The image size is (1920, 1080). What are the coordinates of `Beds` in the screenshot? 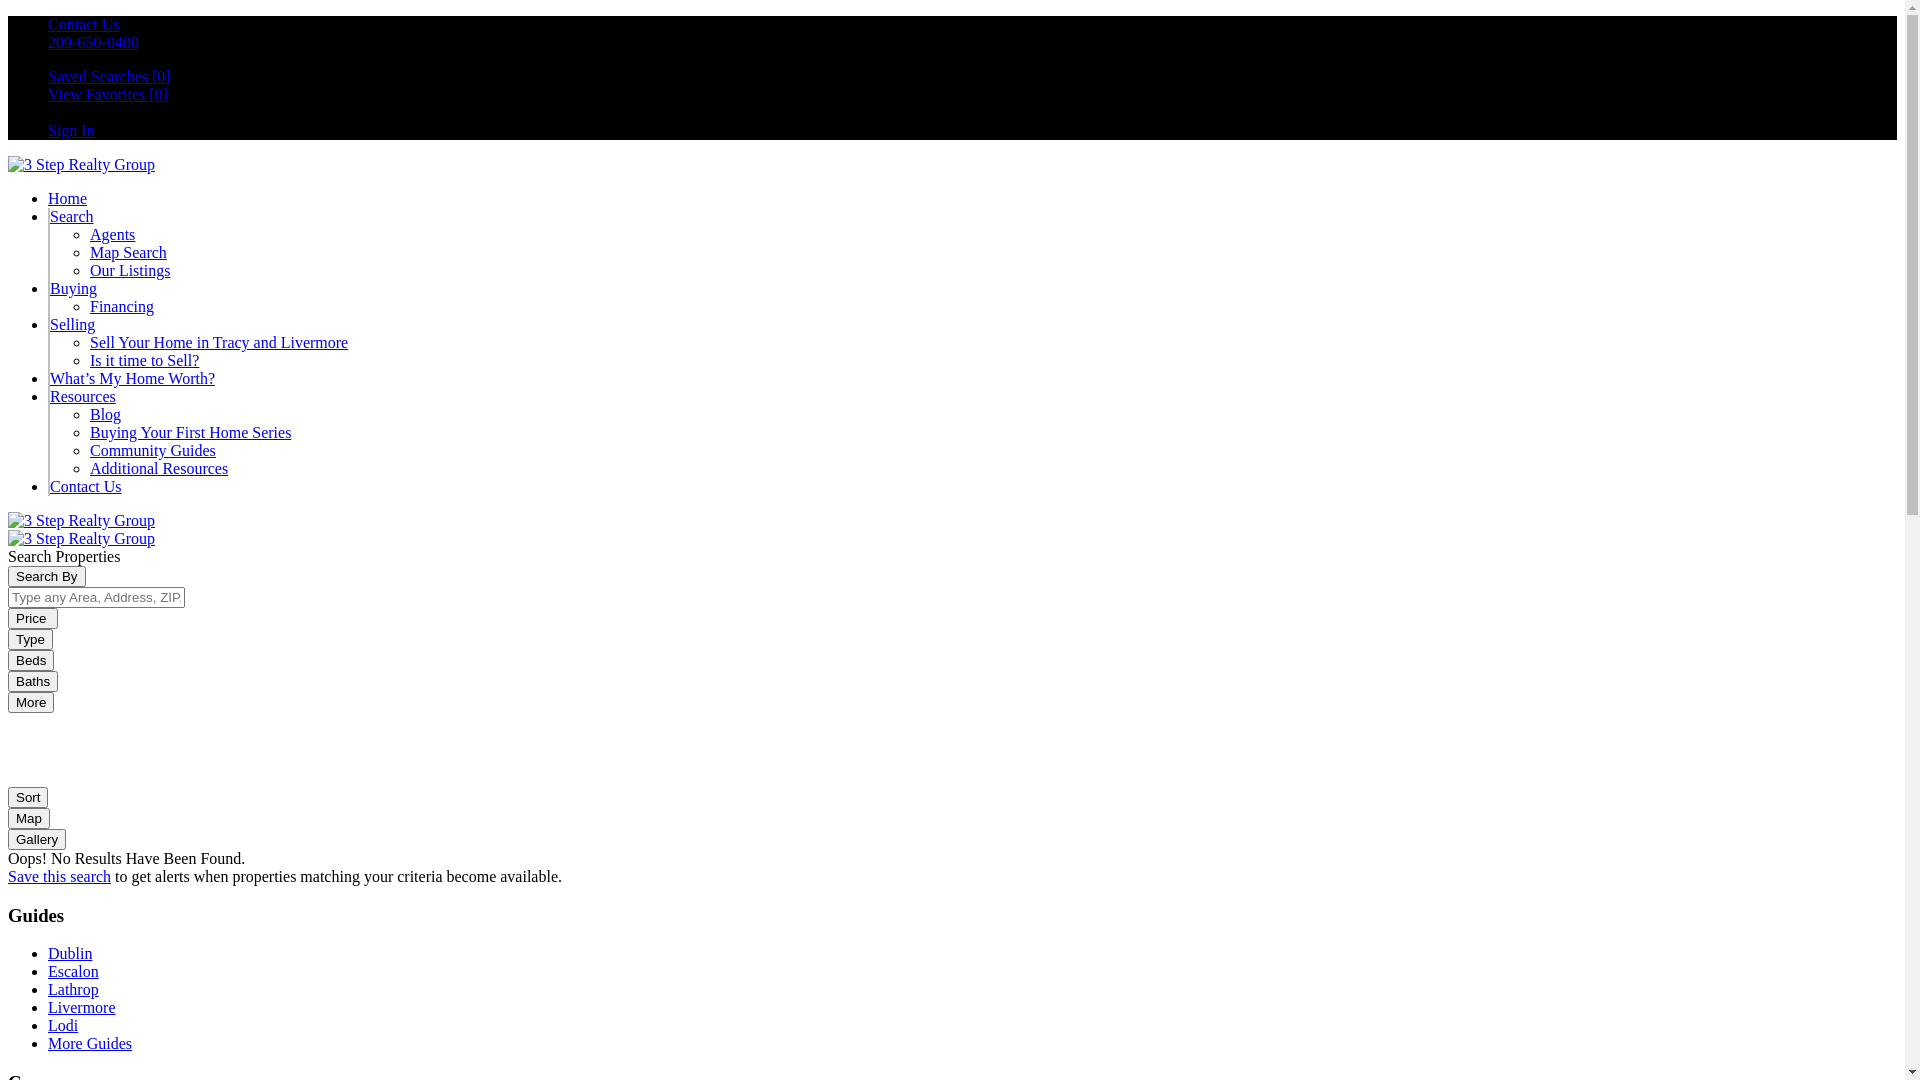 It's located at (31, 660).